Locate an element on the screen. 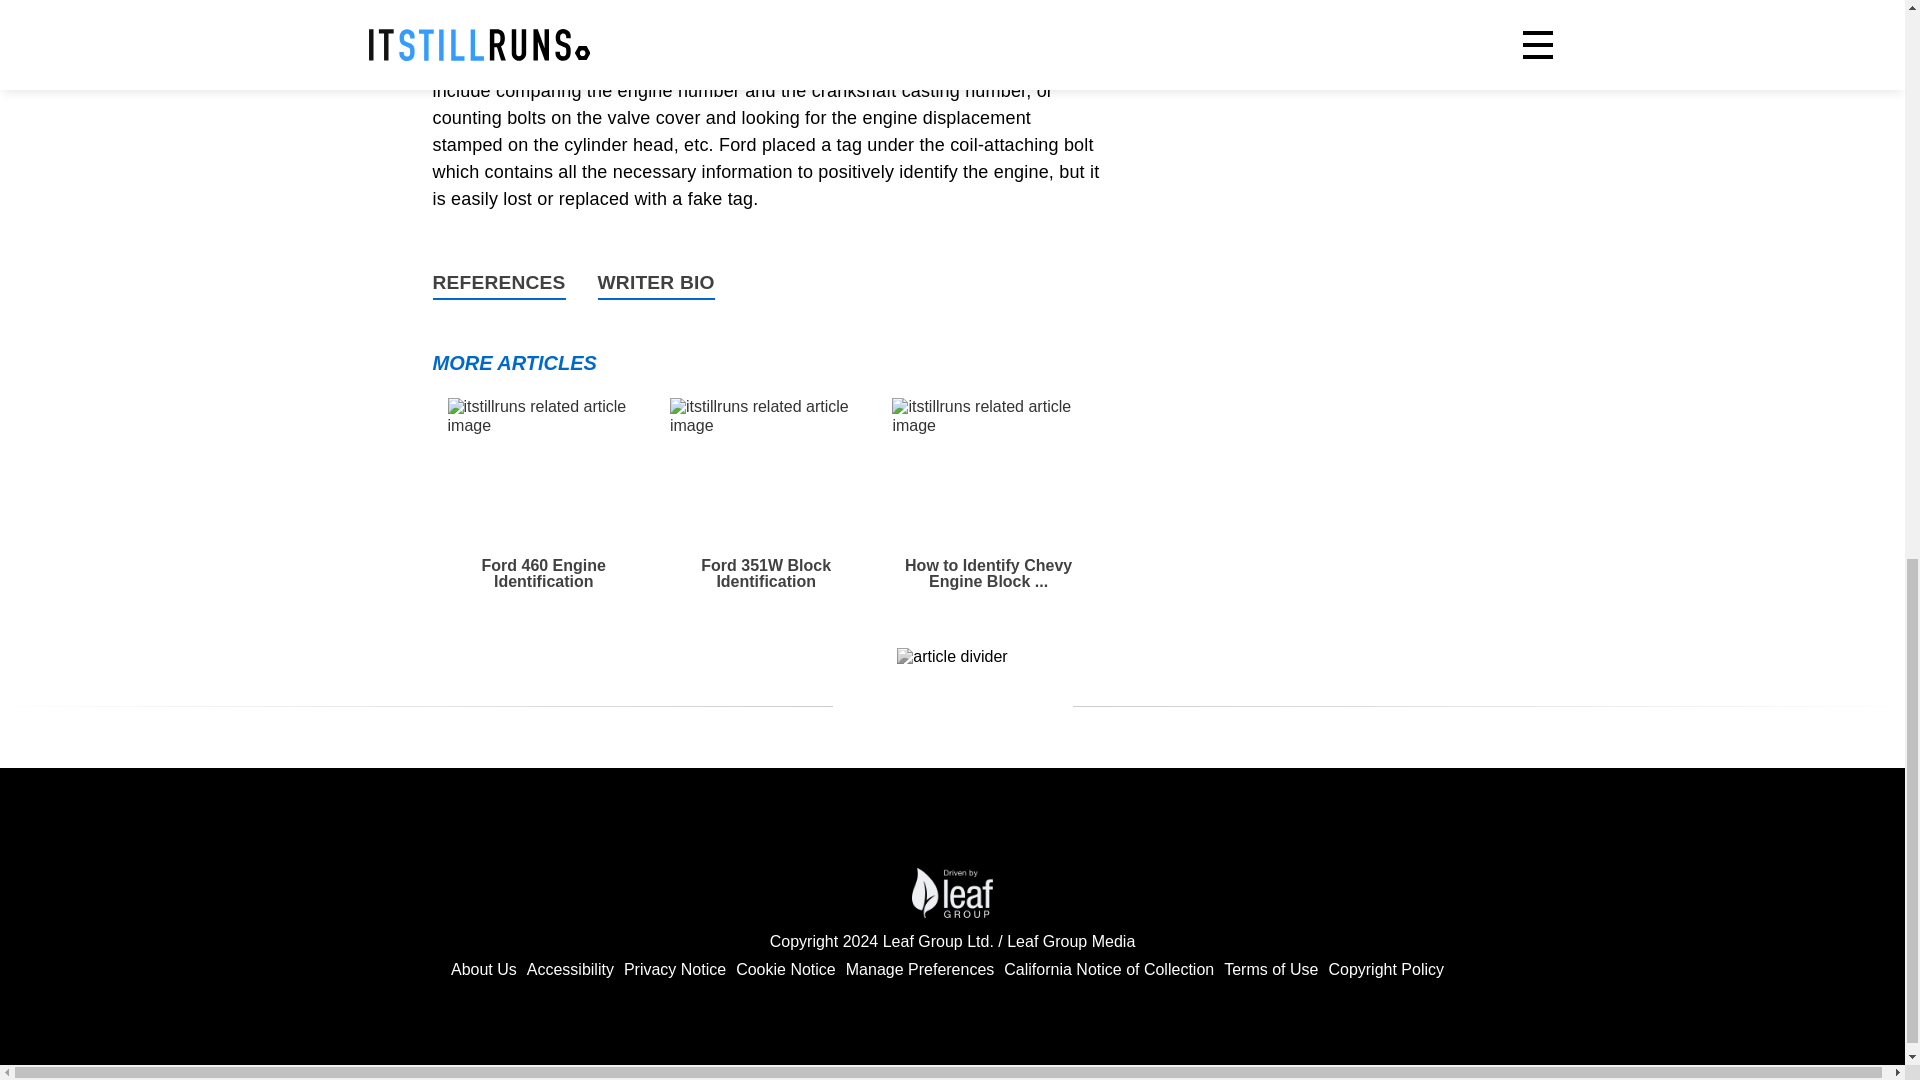  How to Identify Chevy Engine Block ... is located at coordinates (988, 494).